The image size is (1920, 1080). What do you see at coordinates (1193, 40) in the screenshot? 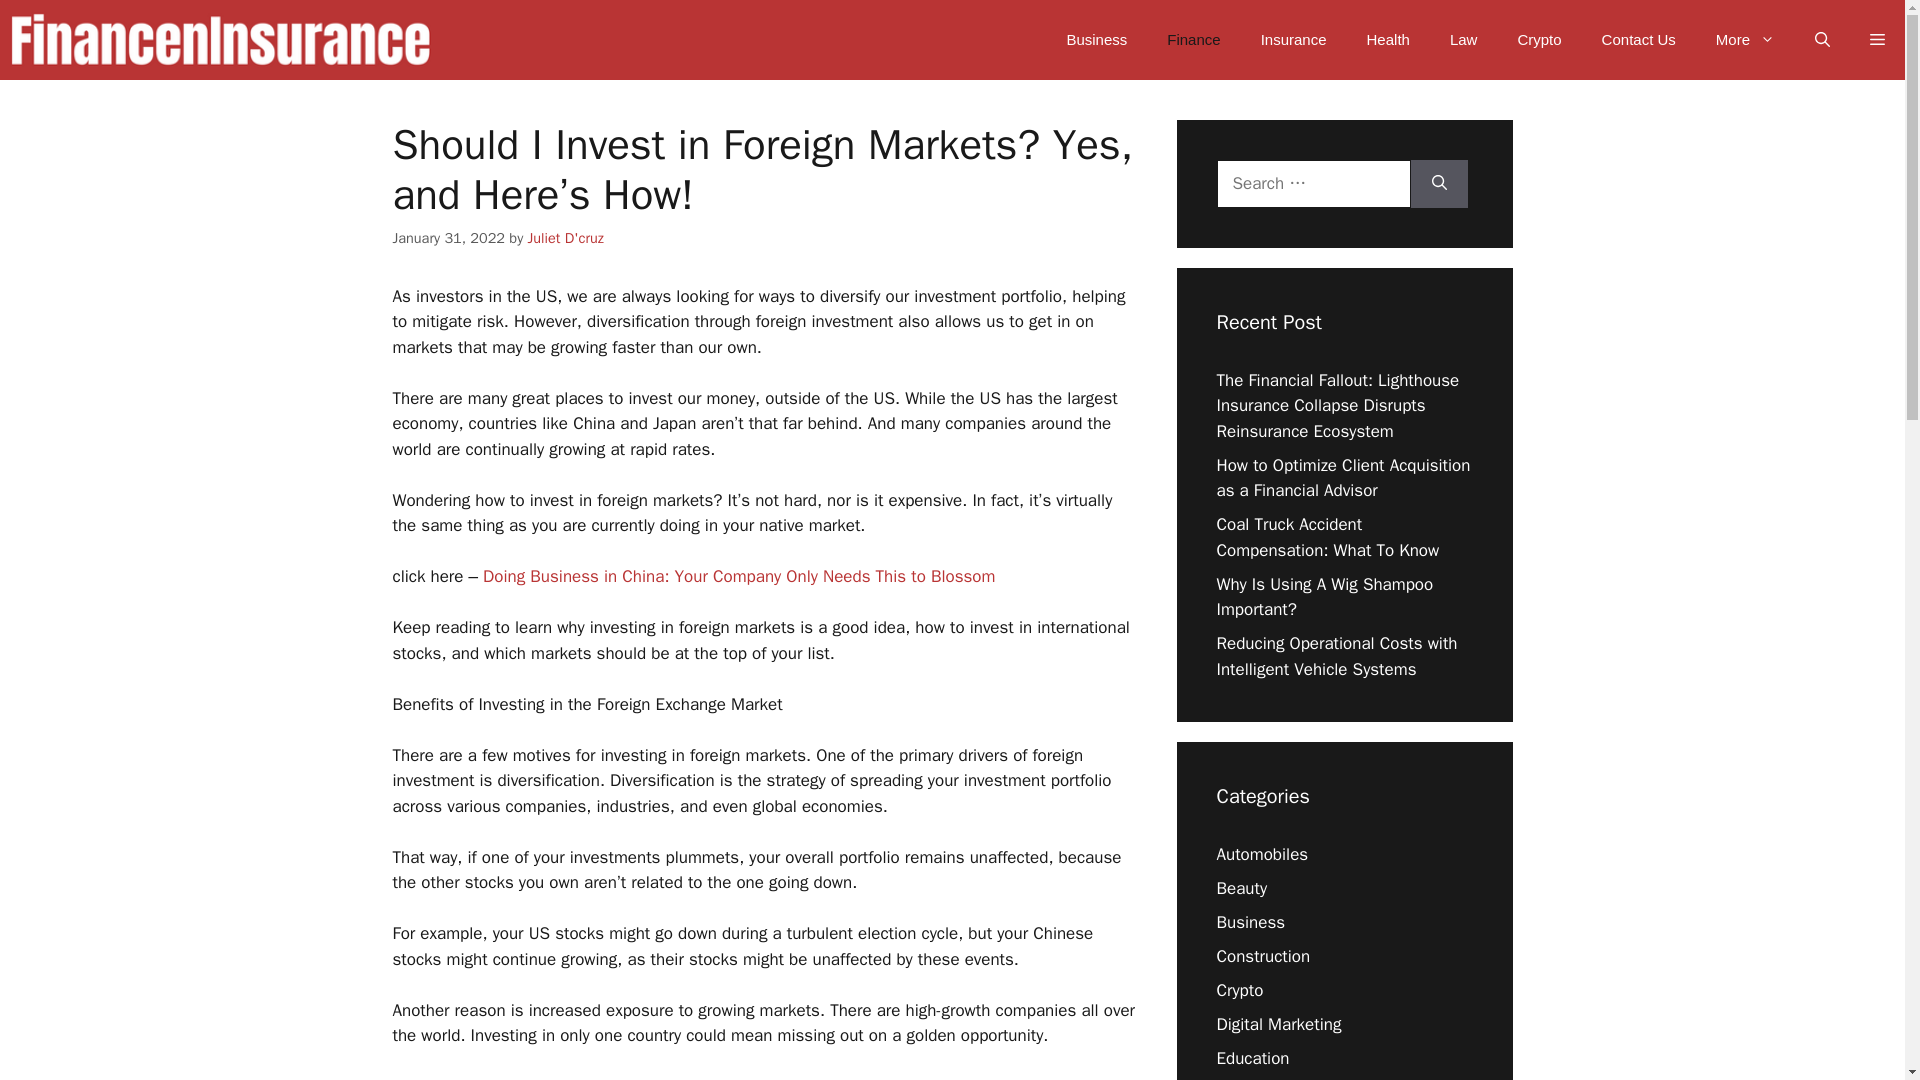
I see `Finance` at bounding box center [1193, 40].